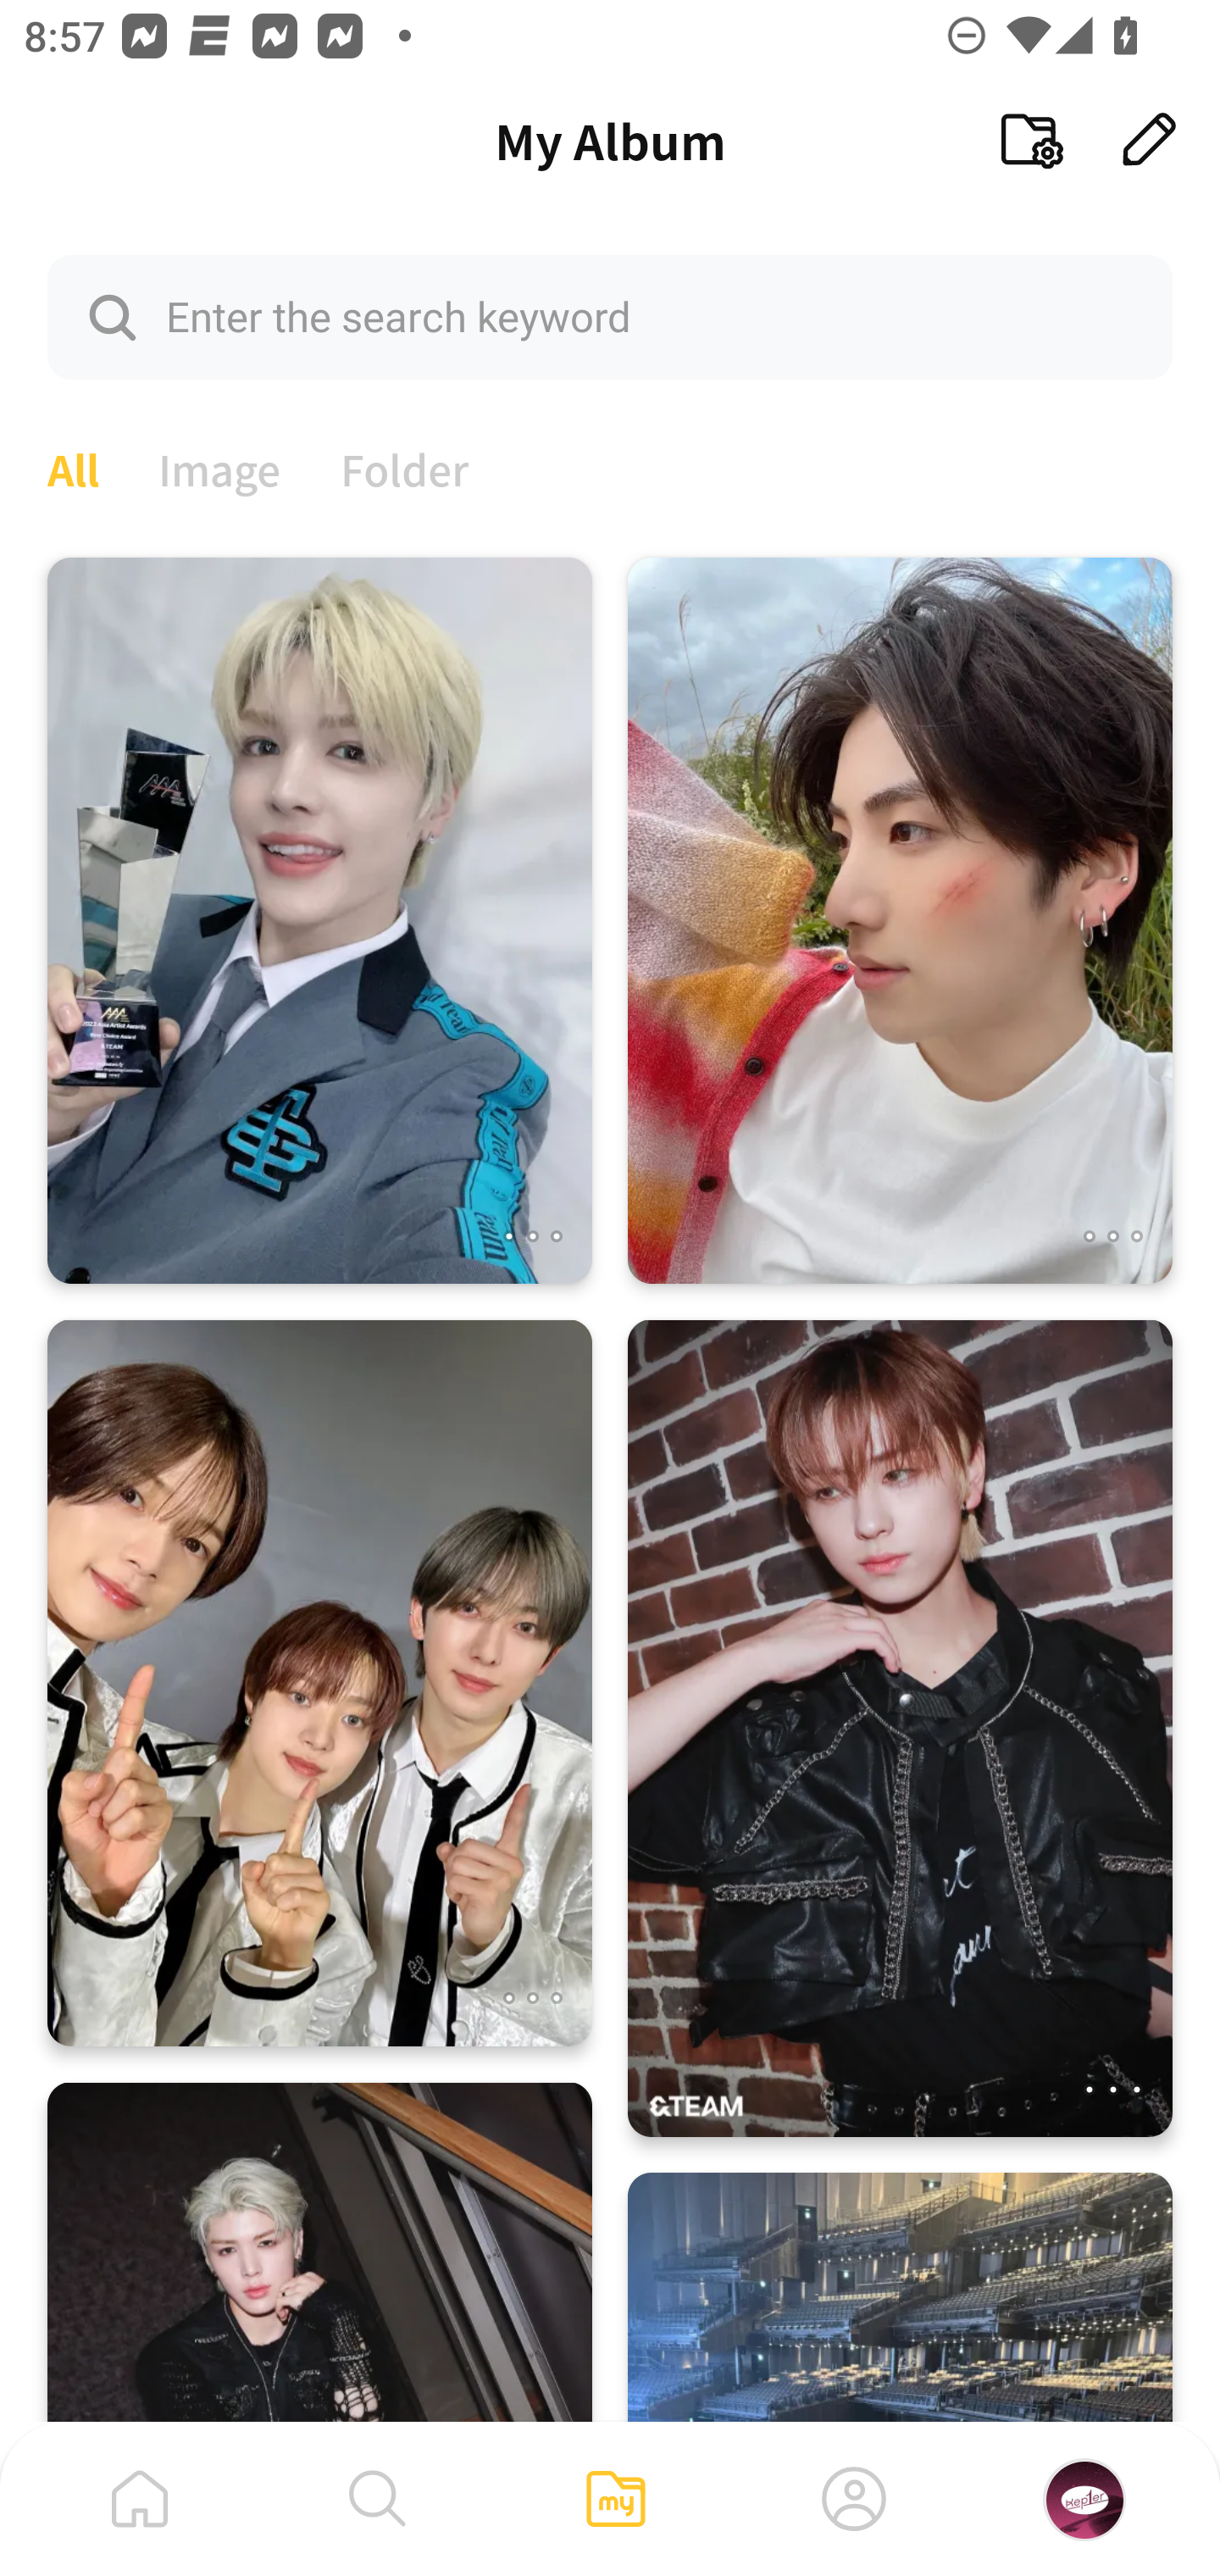  I want to click on All, so click(73, 467).